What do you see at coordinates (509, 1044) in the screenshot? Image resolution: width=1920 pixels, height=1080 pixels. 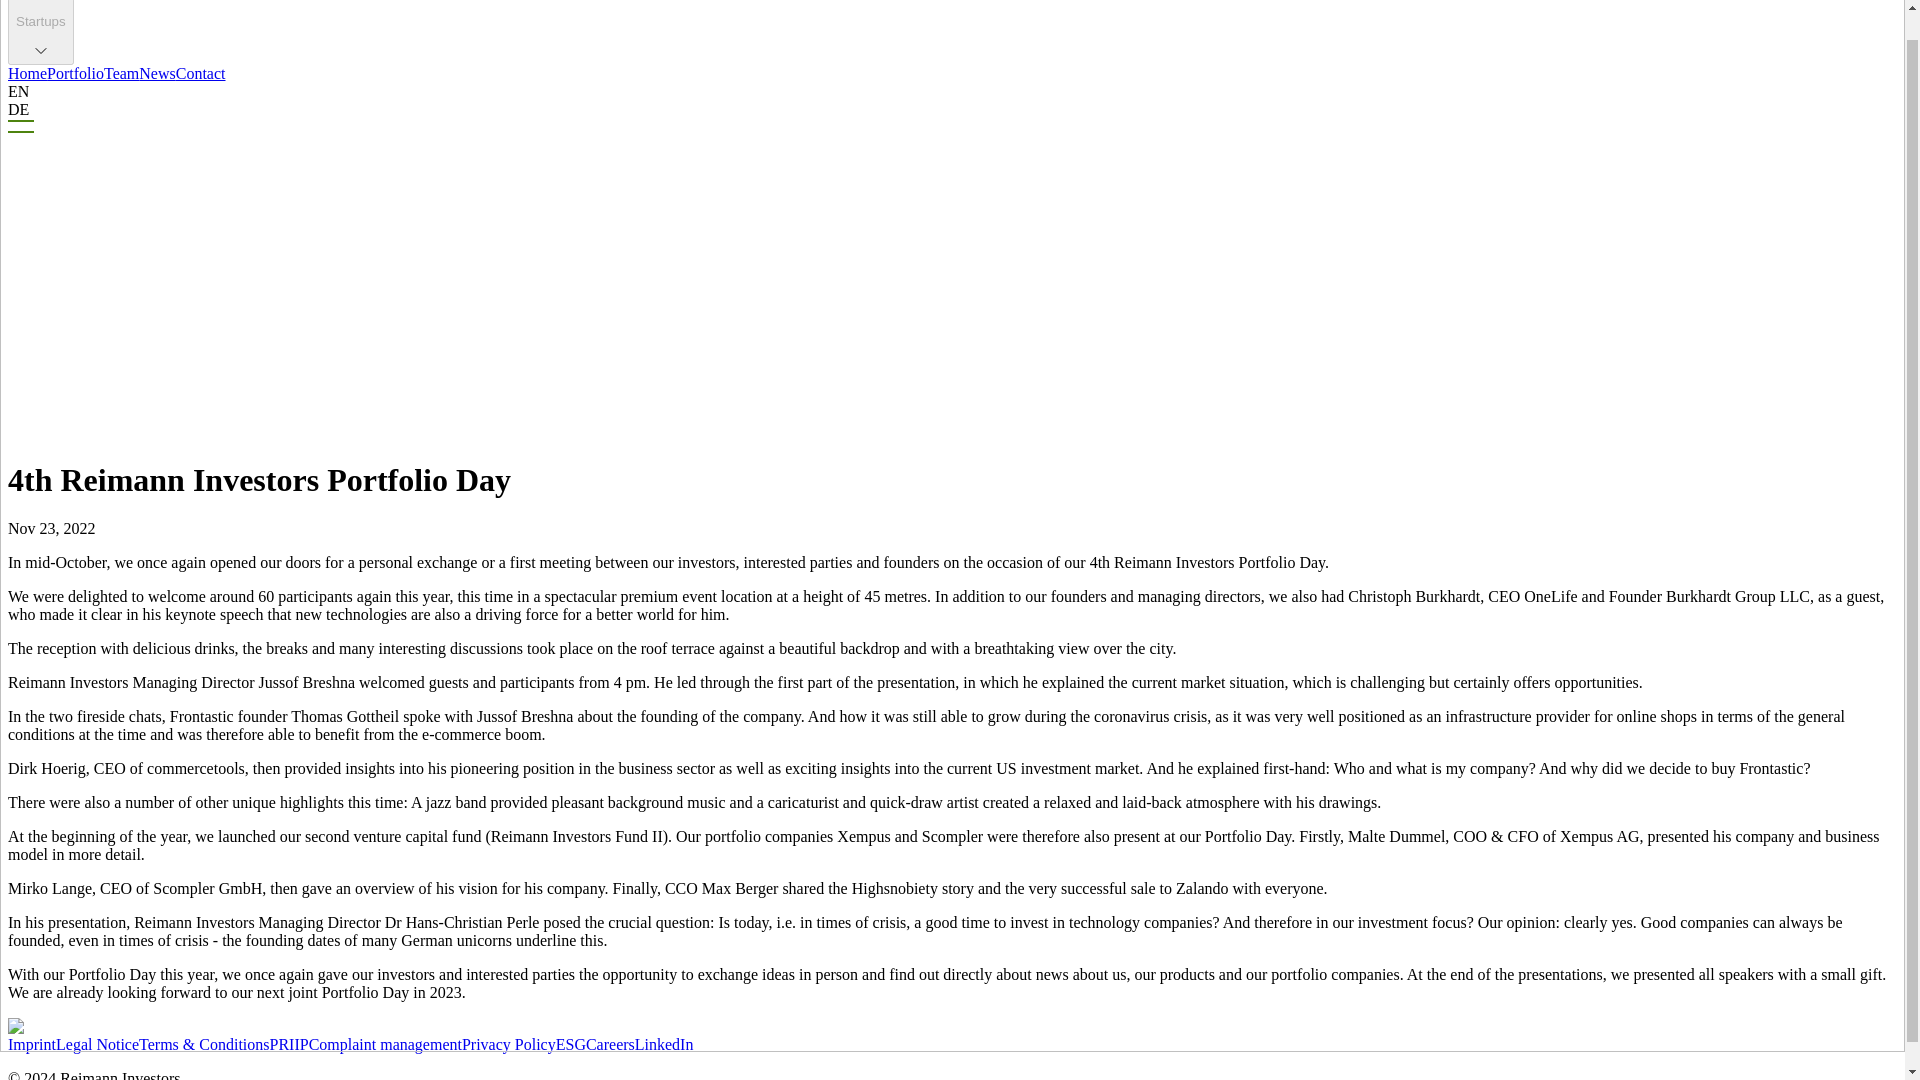 I see `Privacy Policy` at bounding box center [509, 1044].